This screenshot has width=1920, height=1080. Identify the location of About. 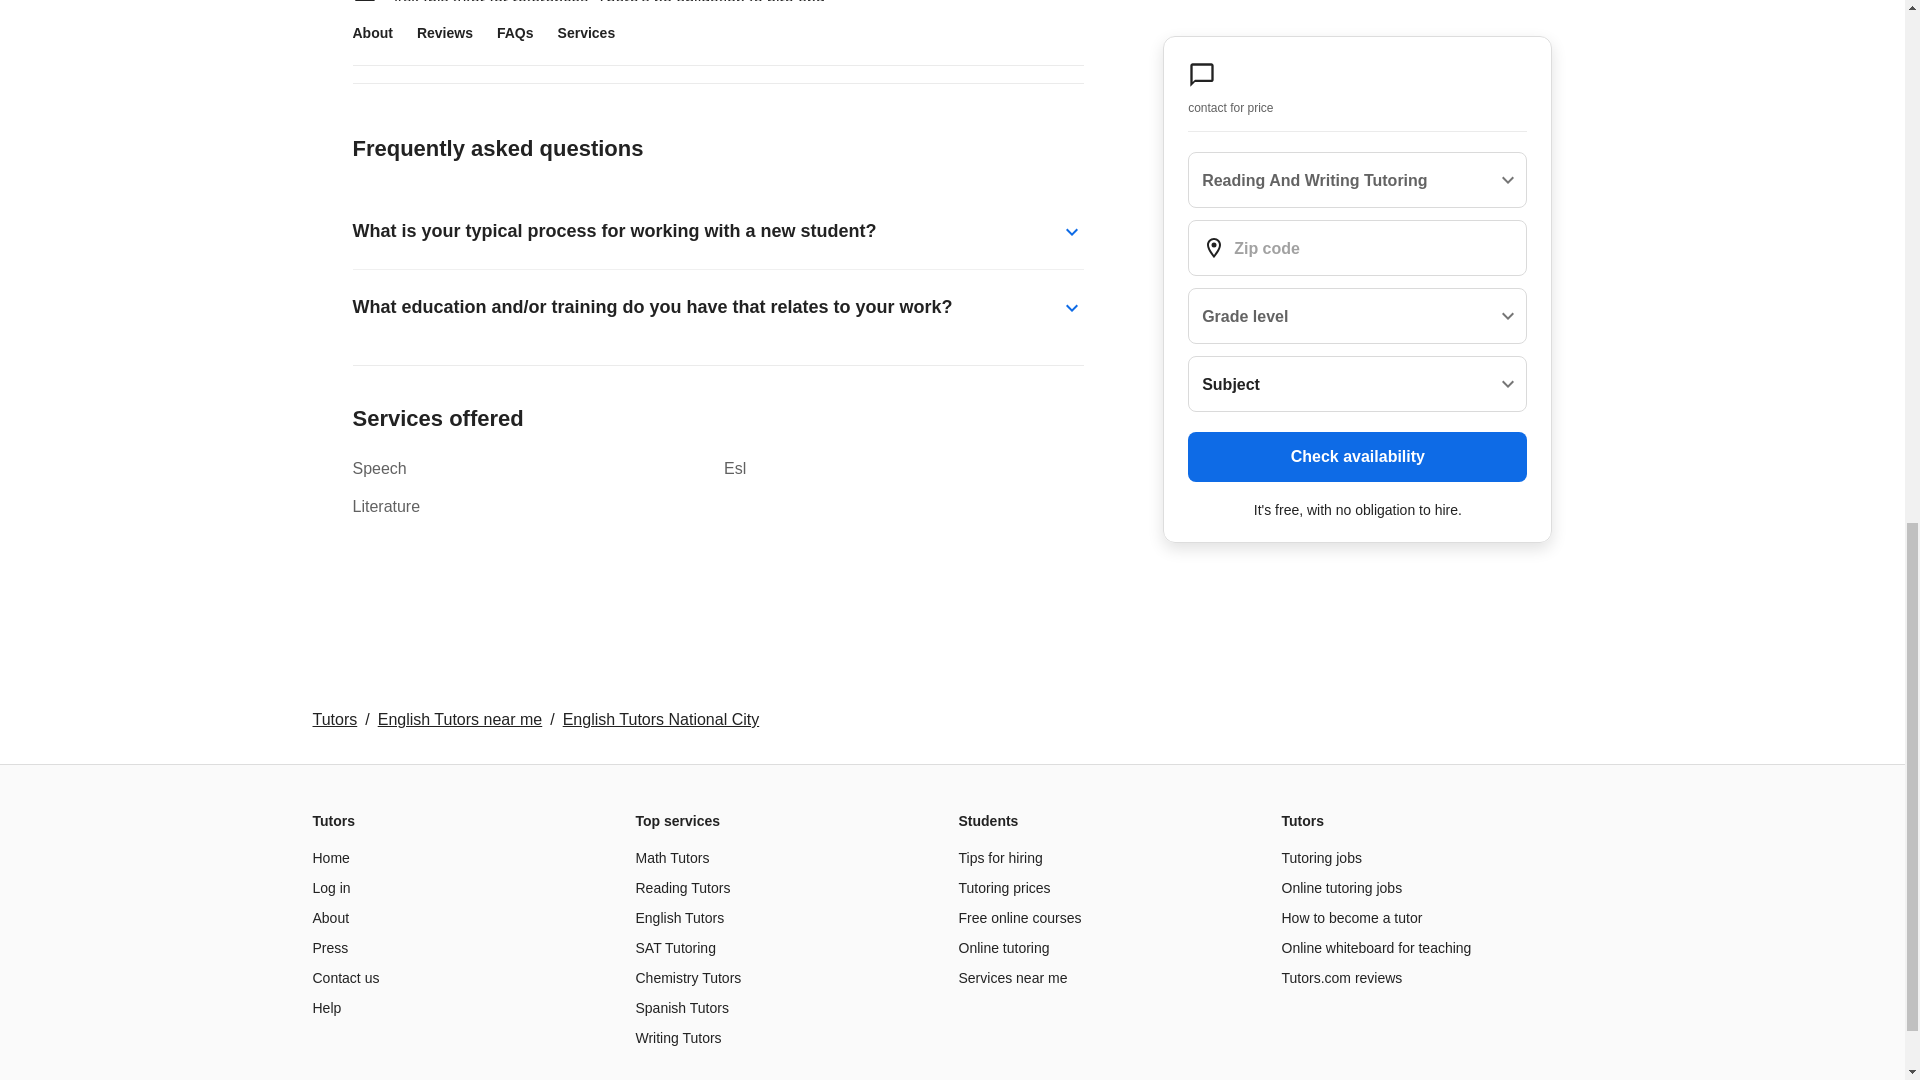
(330, 918).